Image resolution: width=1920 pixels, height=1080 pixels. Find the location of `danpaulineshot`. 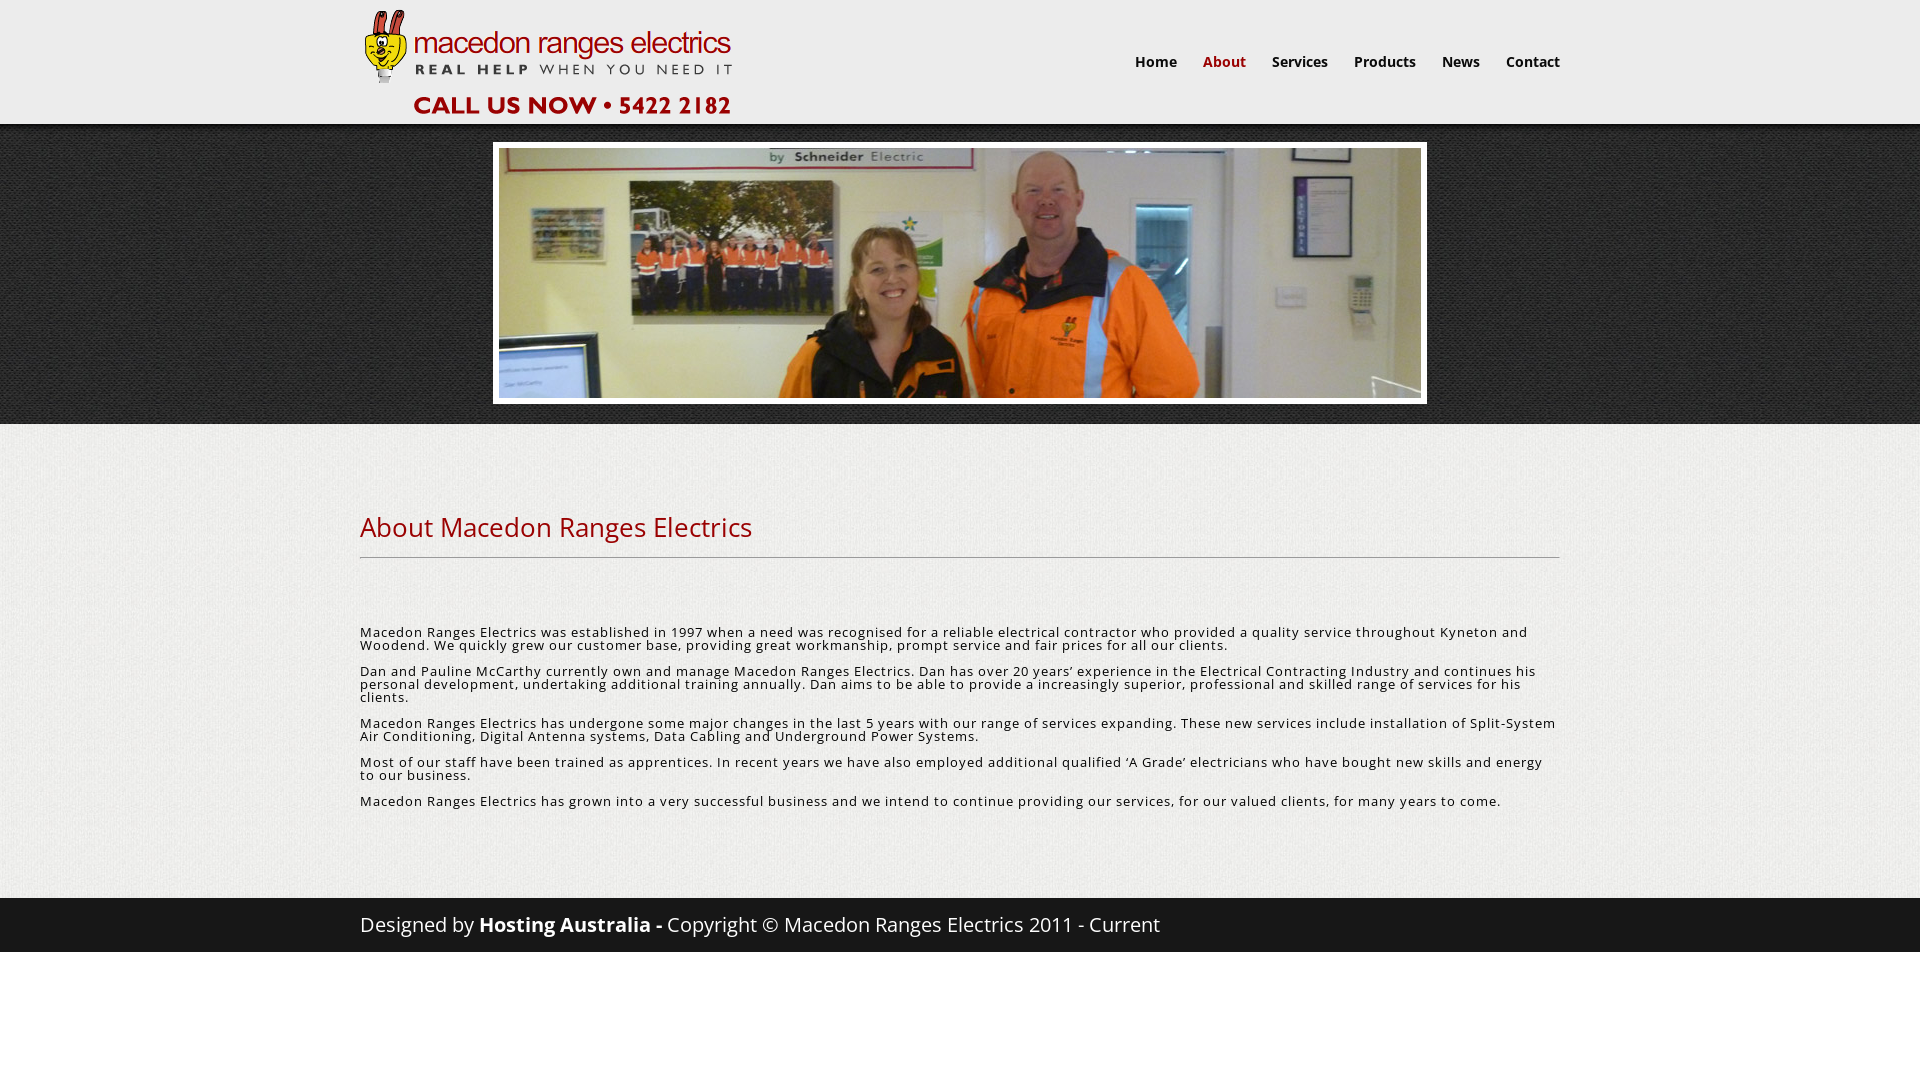

danpaulineshot is located at coordinates (960, 273).